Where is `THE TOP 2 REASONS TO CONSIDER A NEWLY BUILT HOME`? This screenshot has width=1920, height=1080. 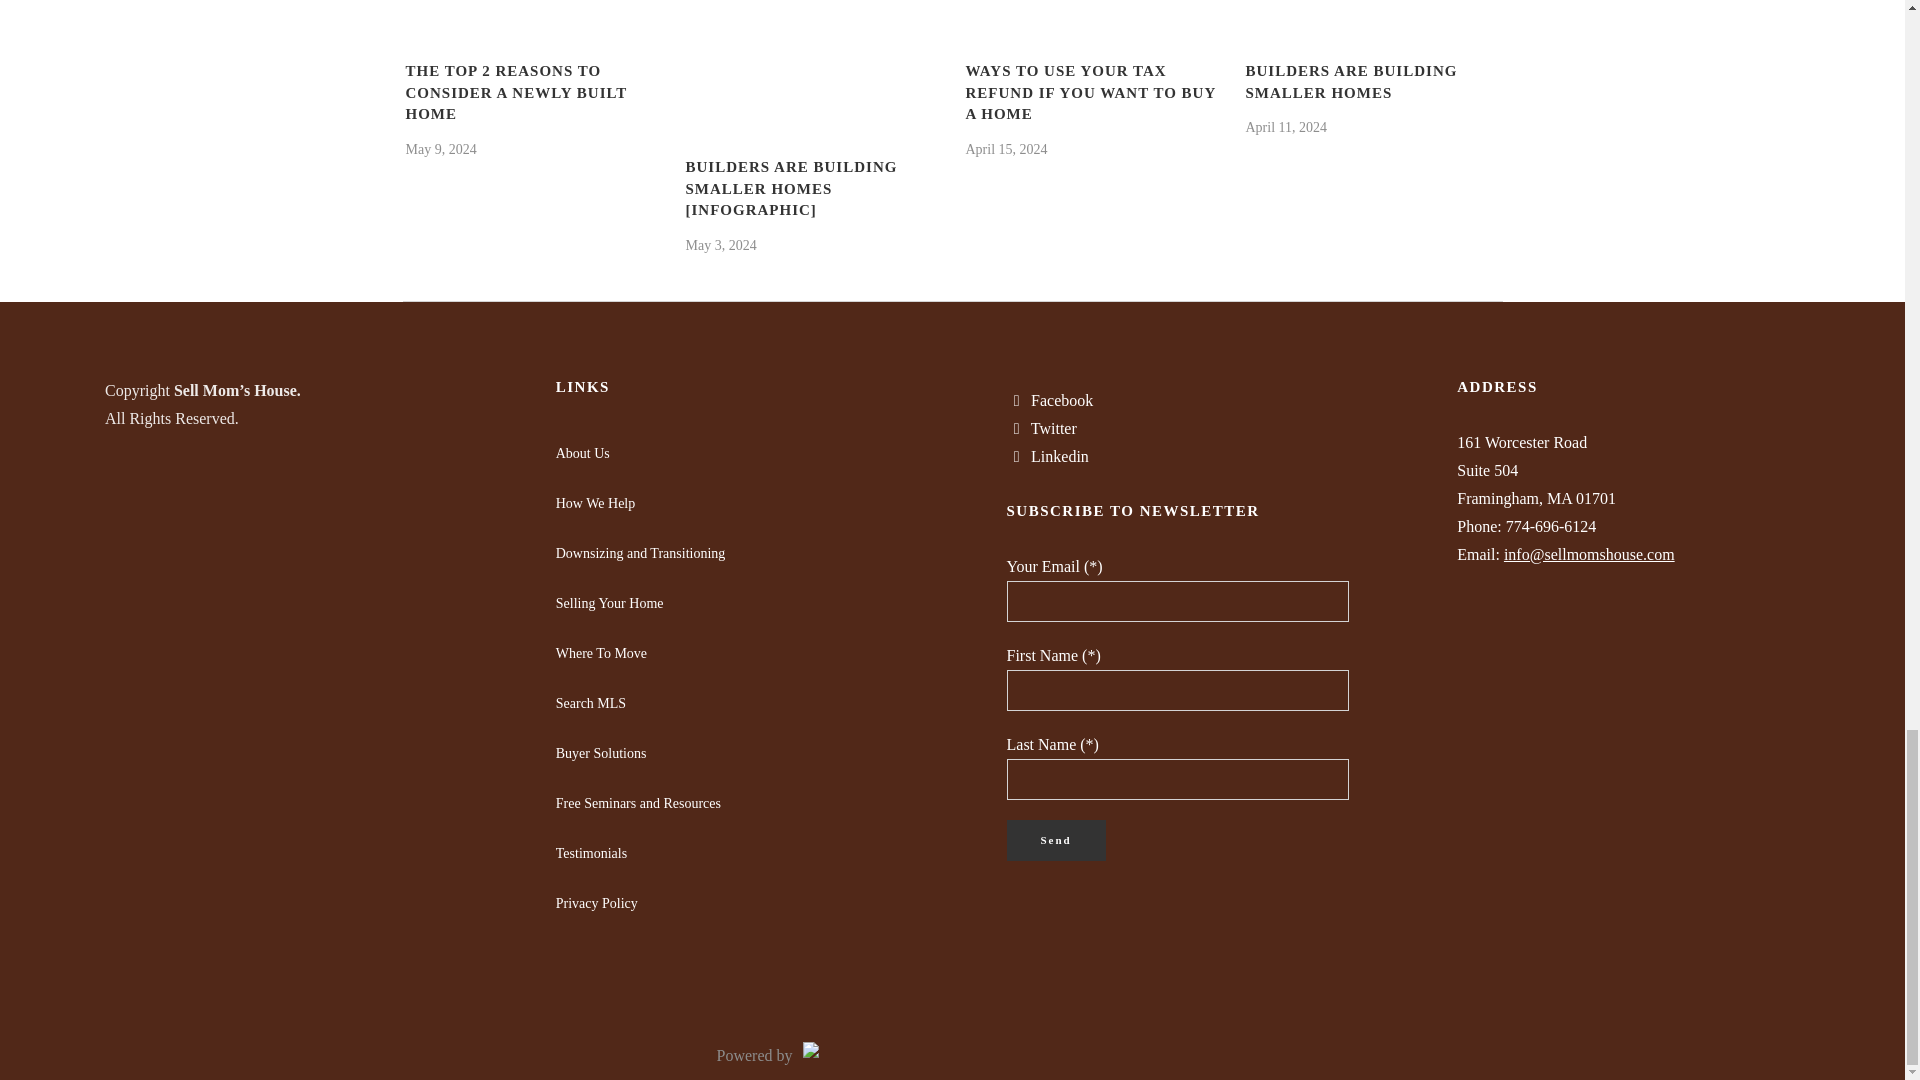 THE TOP 2 REASONS TO CONSIDER A NEWLY BUILT HOME is located at coordinates (516, 92).